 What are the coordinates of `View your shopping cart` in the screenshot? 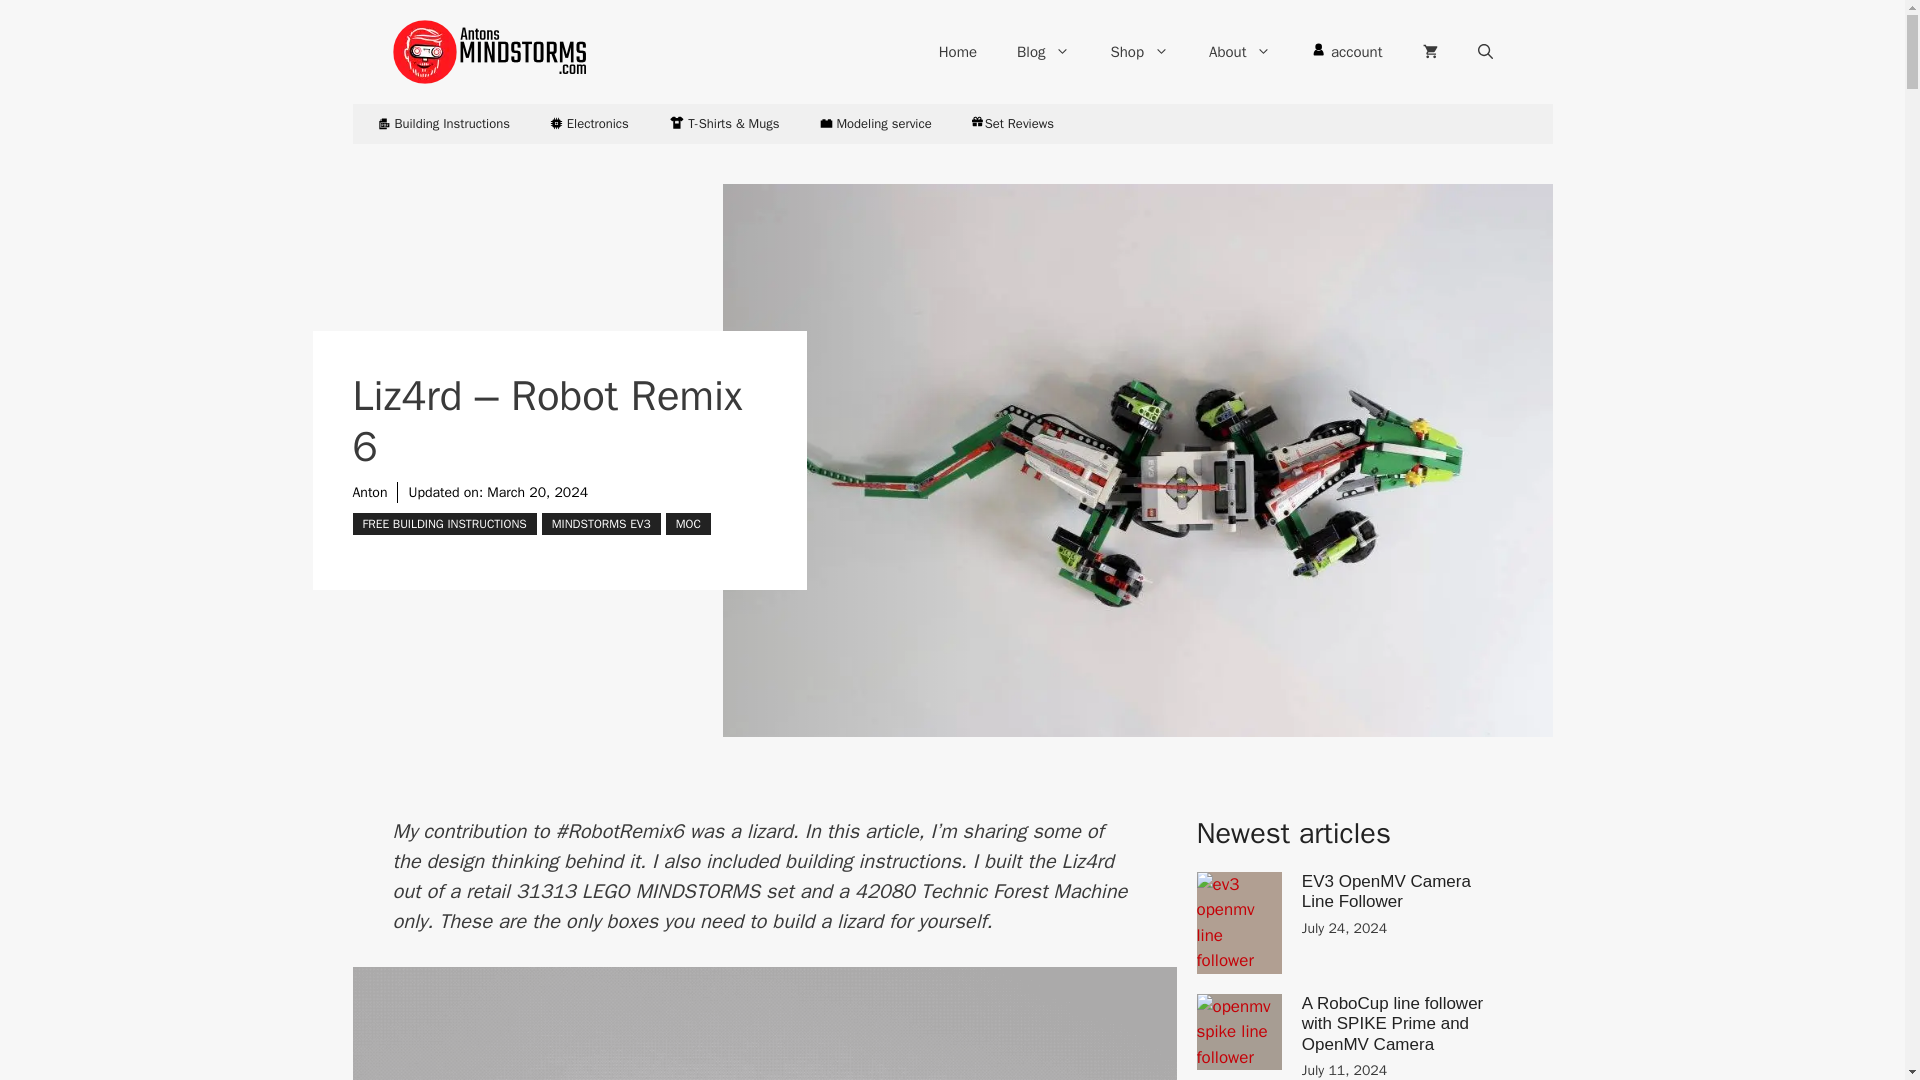 It's located at (1429, 52).